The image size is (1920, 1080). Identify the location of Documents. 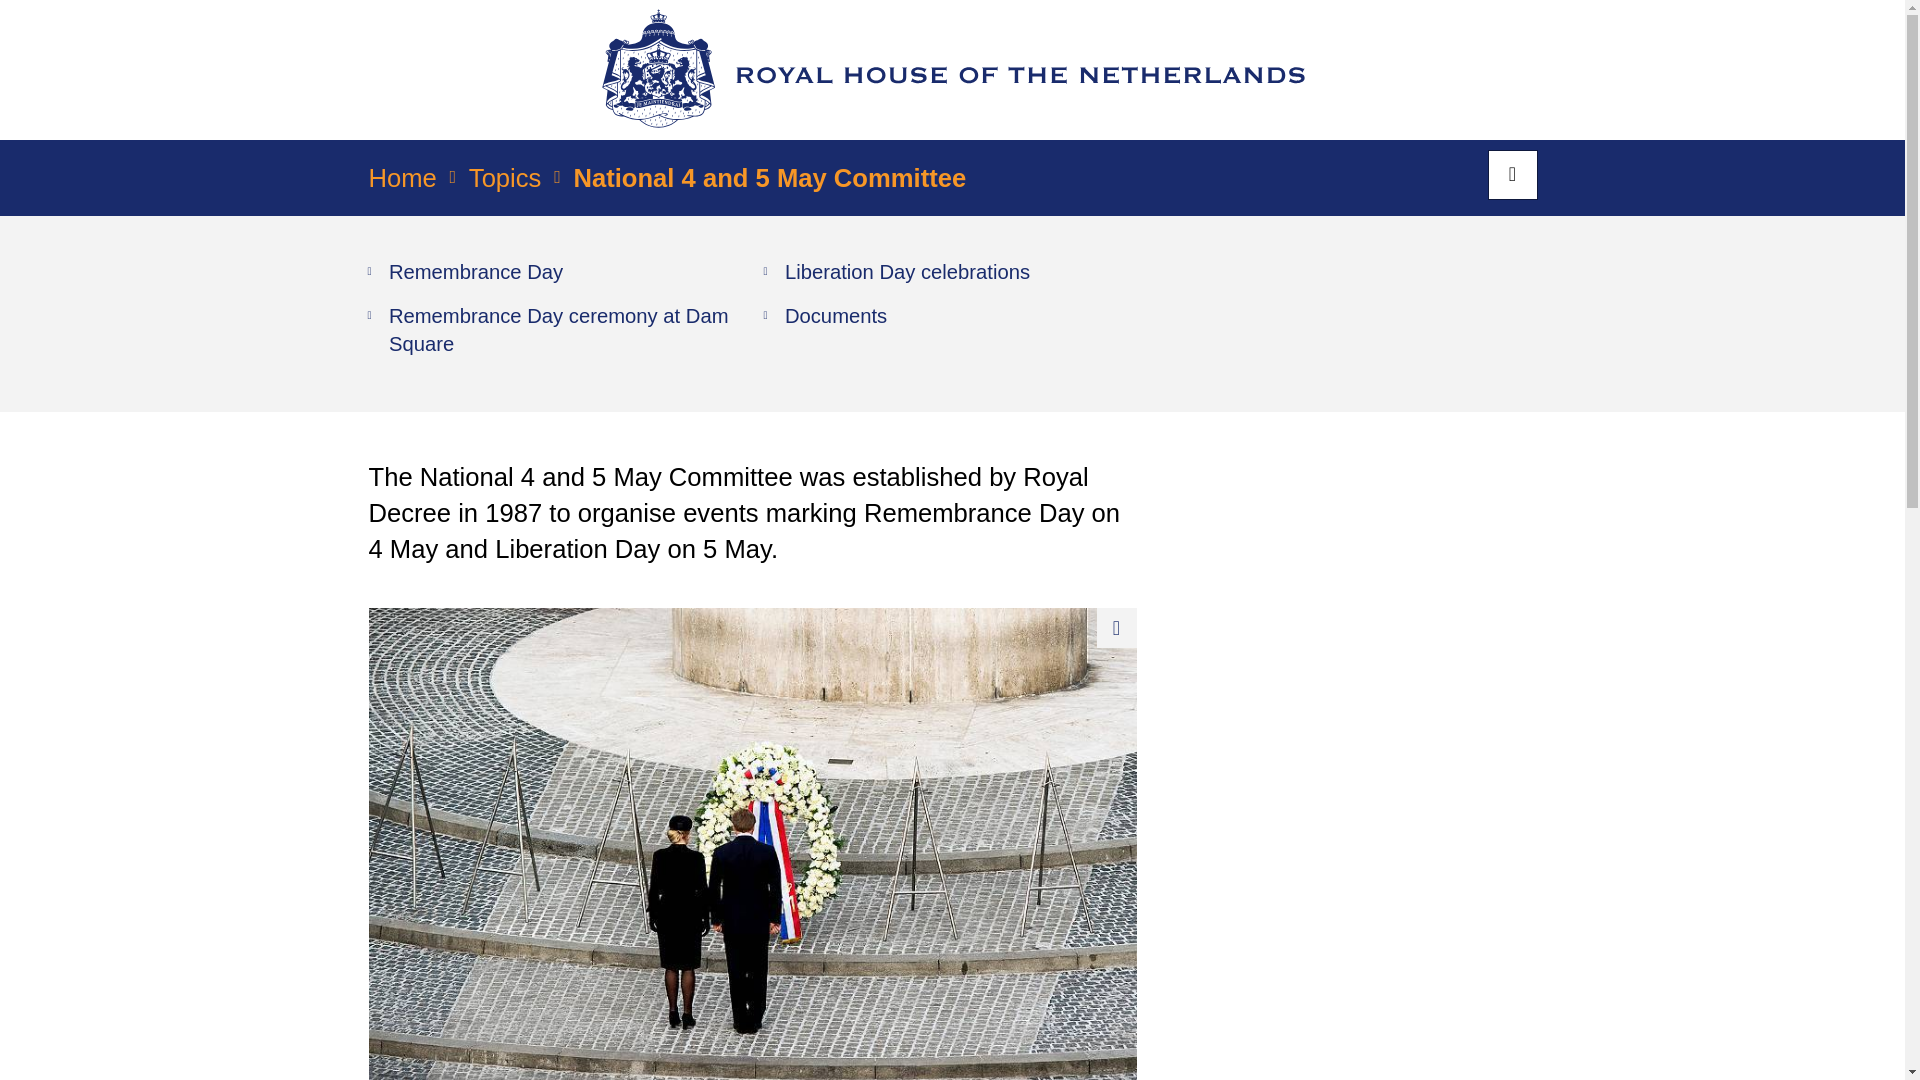
(826, 316).